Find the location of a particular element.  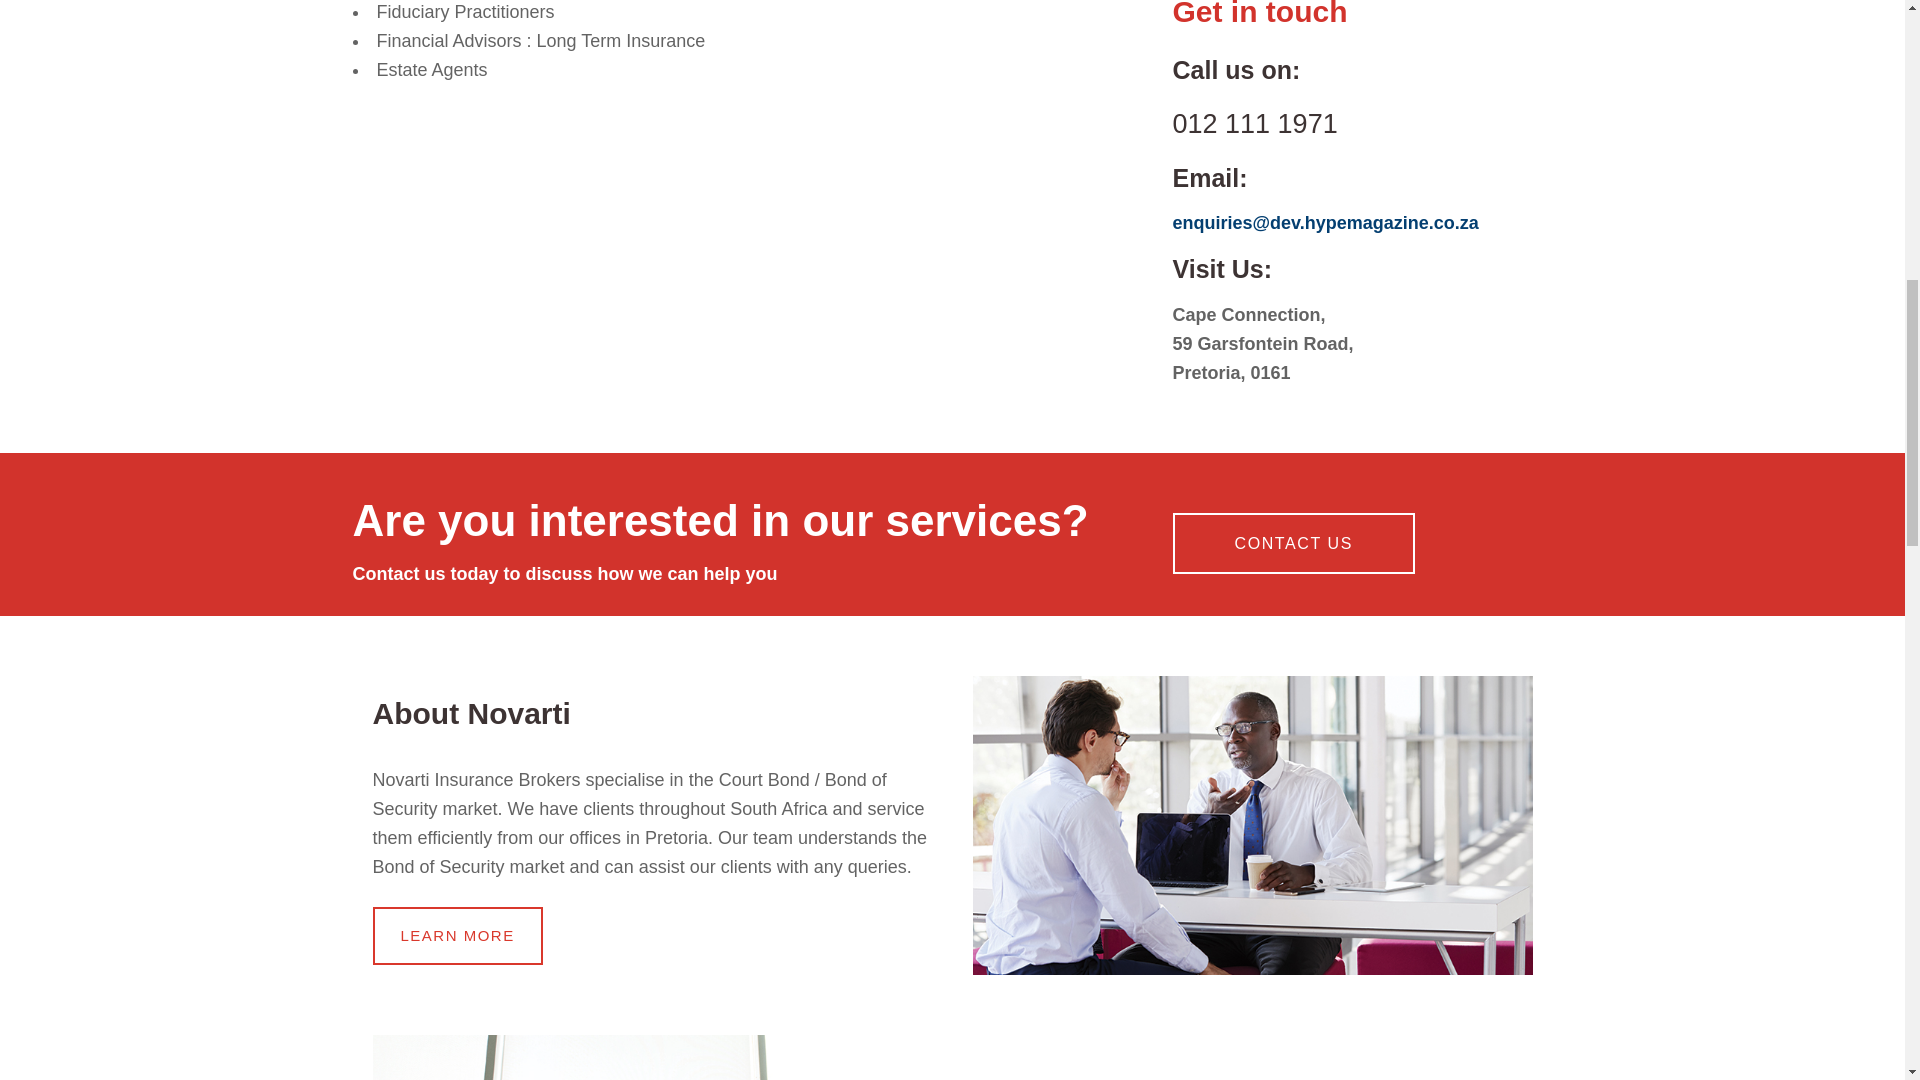

012 111 1971 is located at coordinates (1254, 124).